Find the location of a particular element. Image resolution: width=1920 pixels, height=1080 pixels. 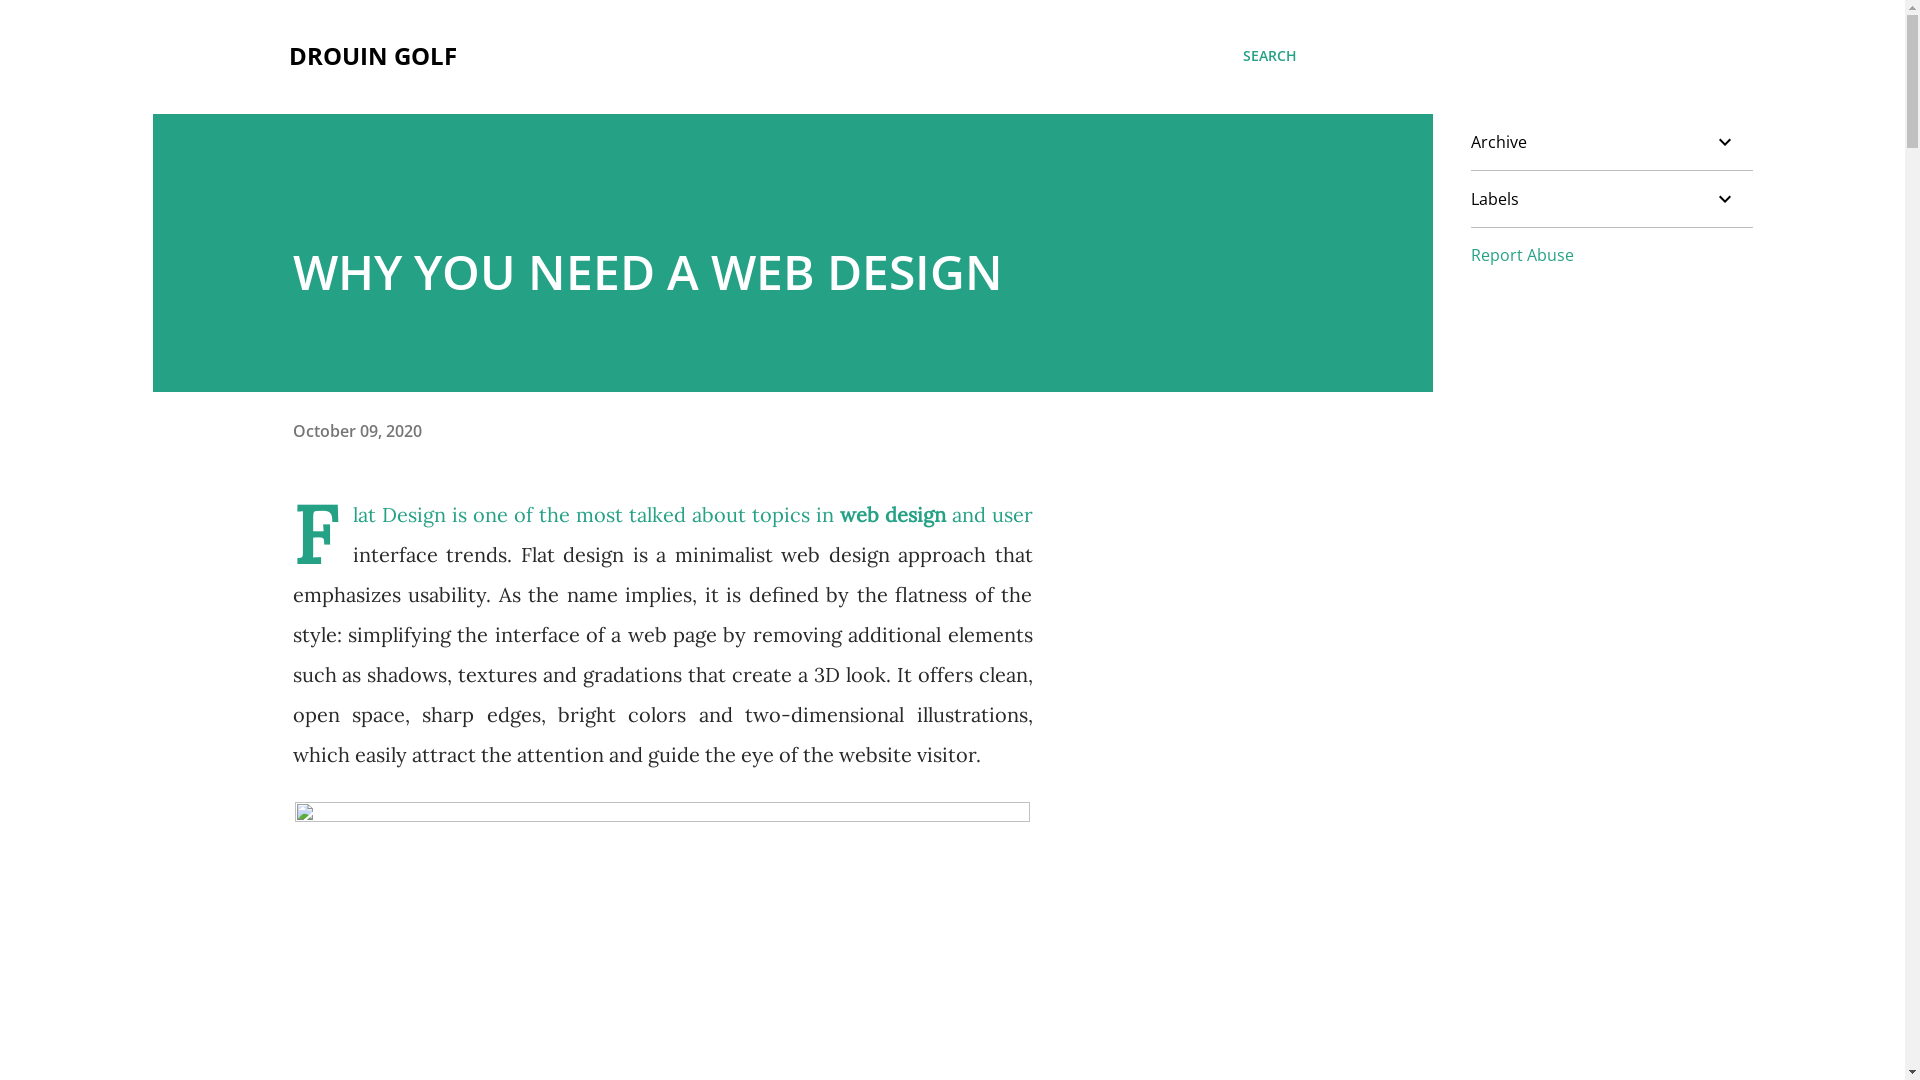

SEARCH is located at coordinates (1269, 56).